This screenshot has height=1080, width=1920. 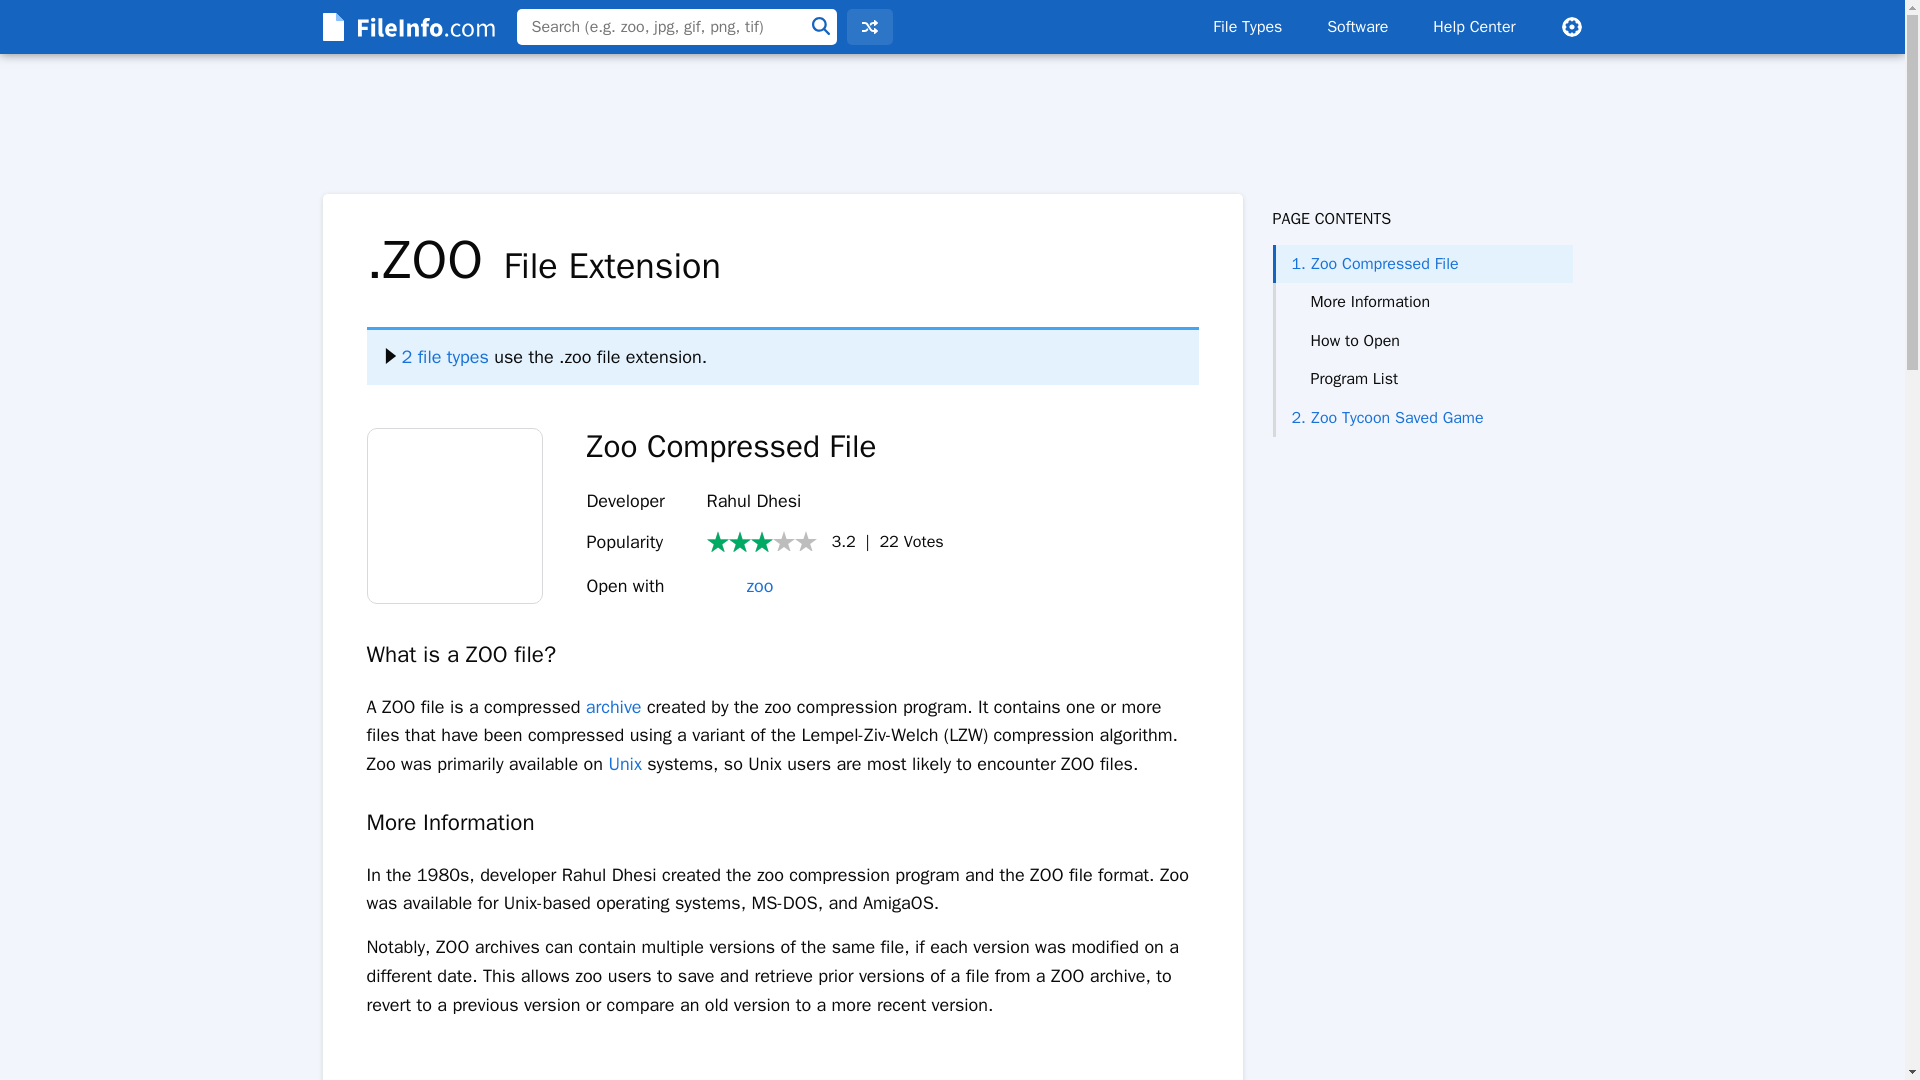 I want to click on ESTsoft ALZip 8 Icon, so click(x=454, y=515).